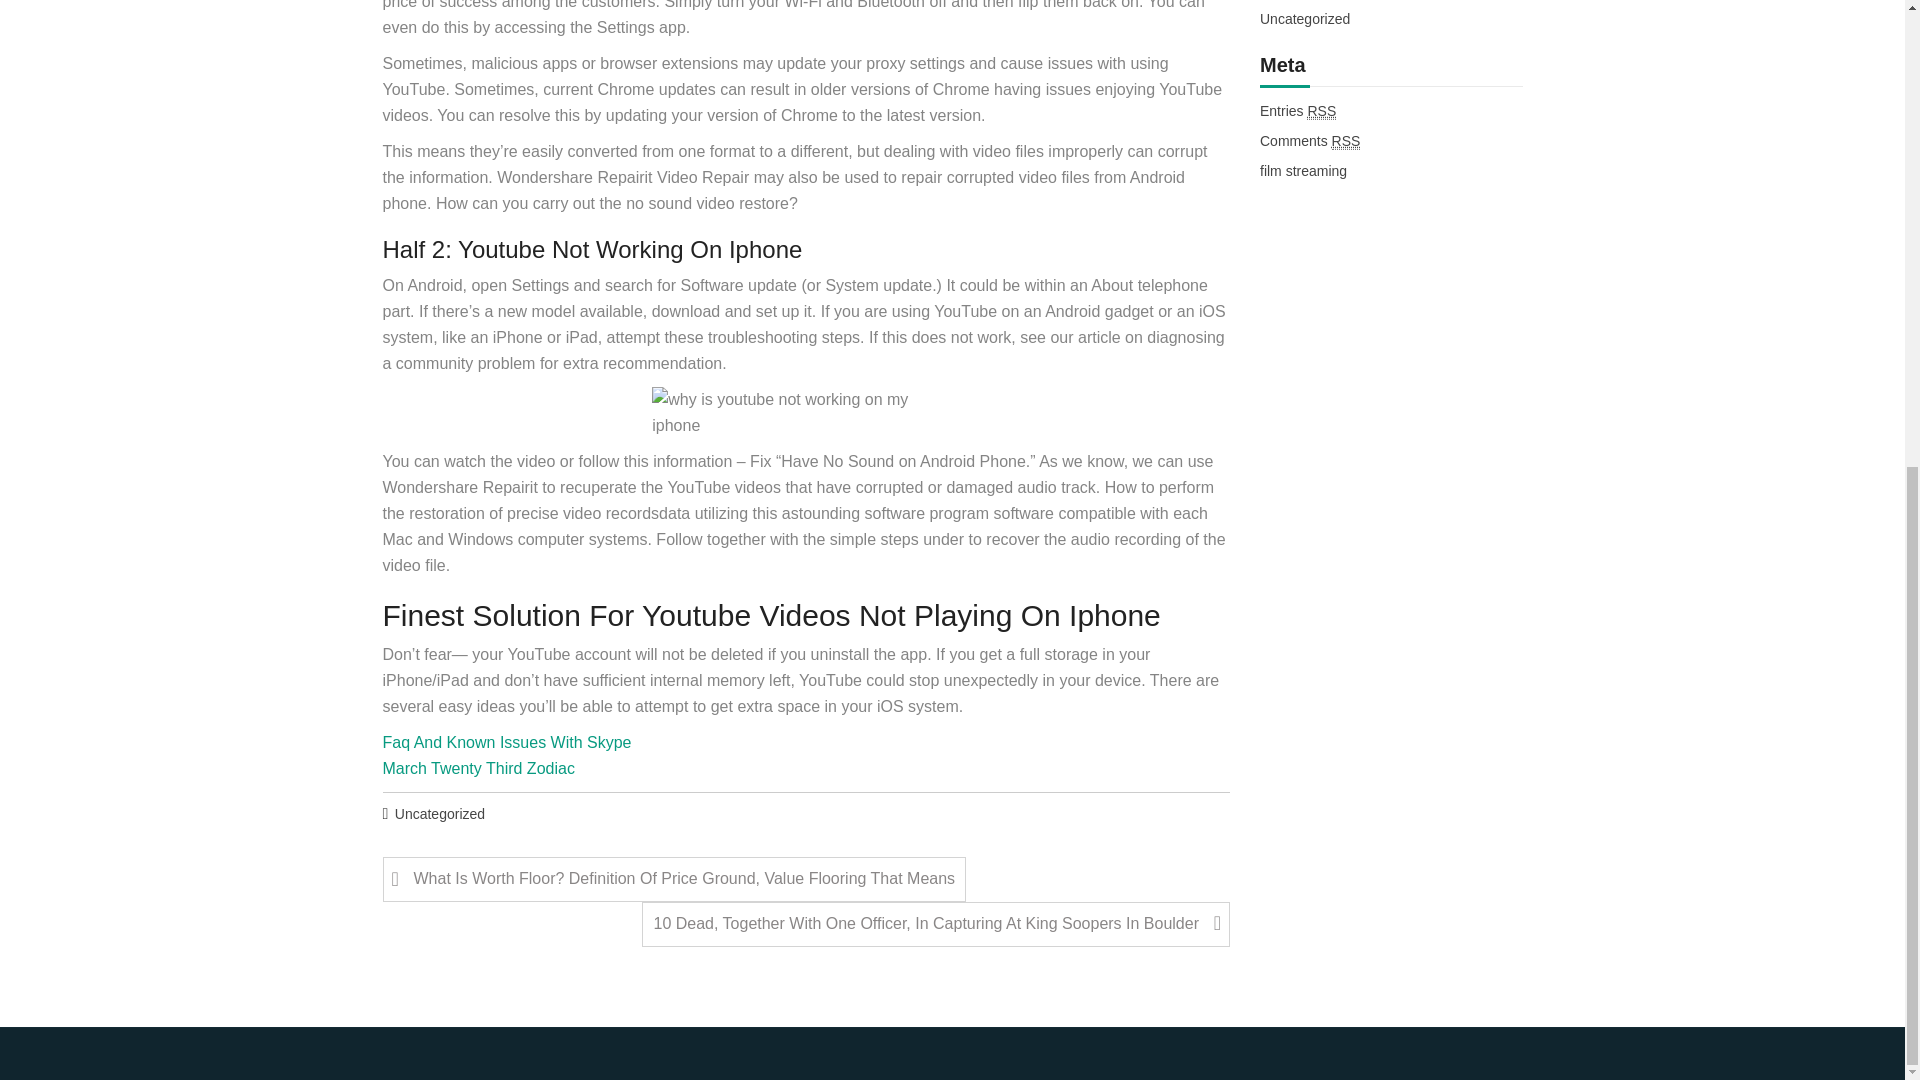  I want to click on Really Simple Syndication, so click(1346, 141).